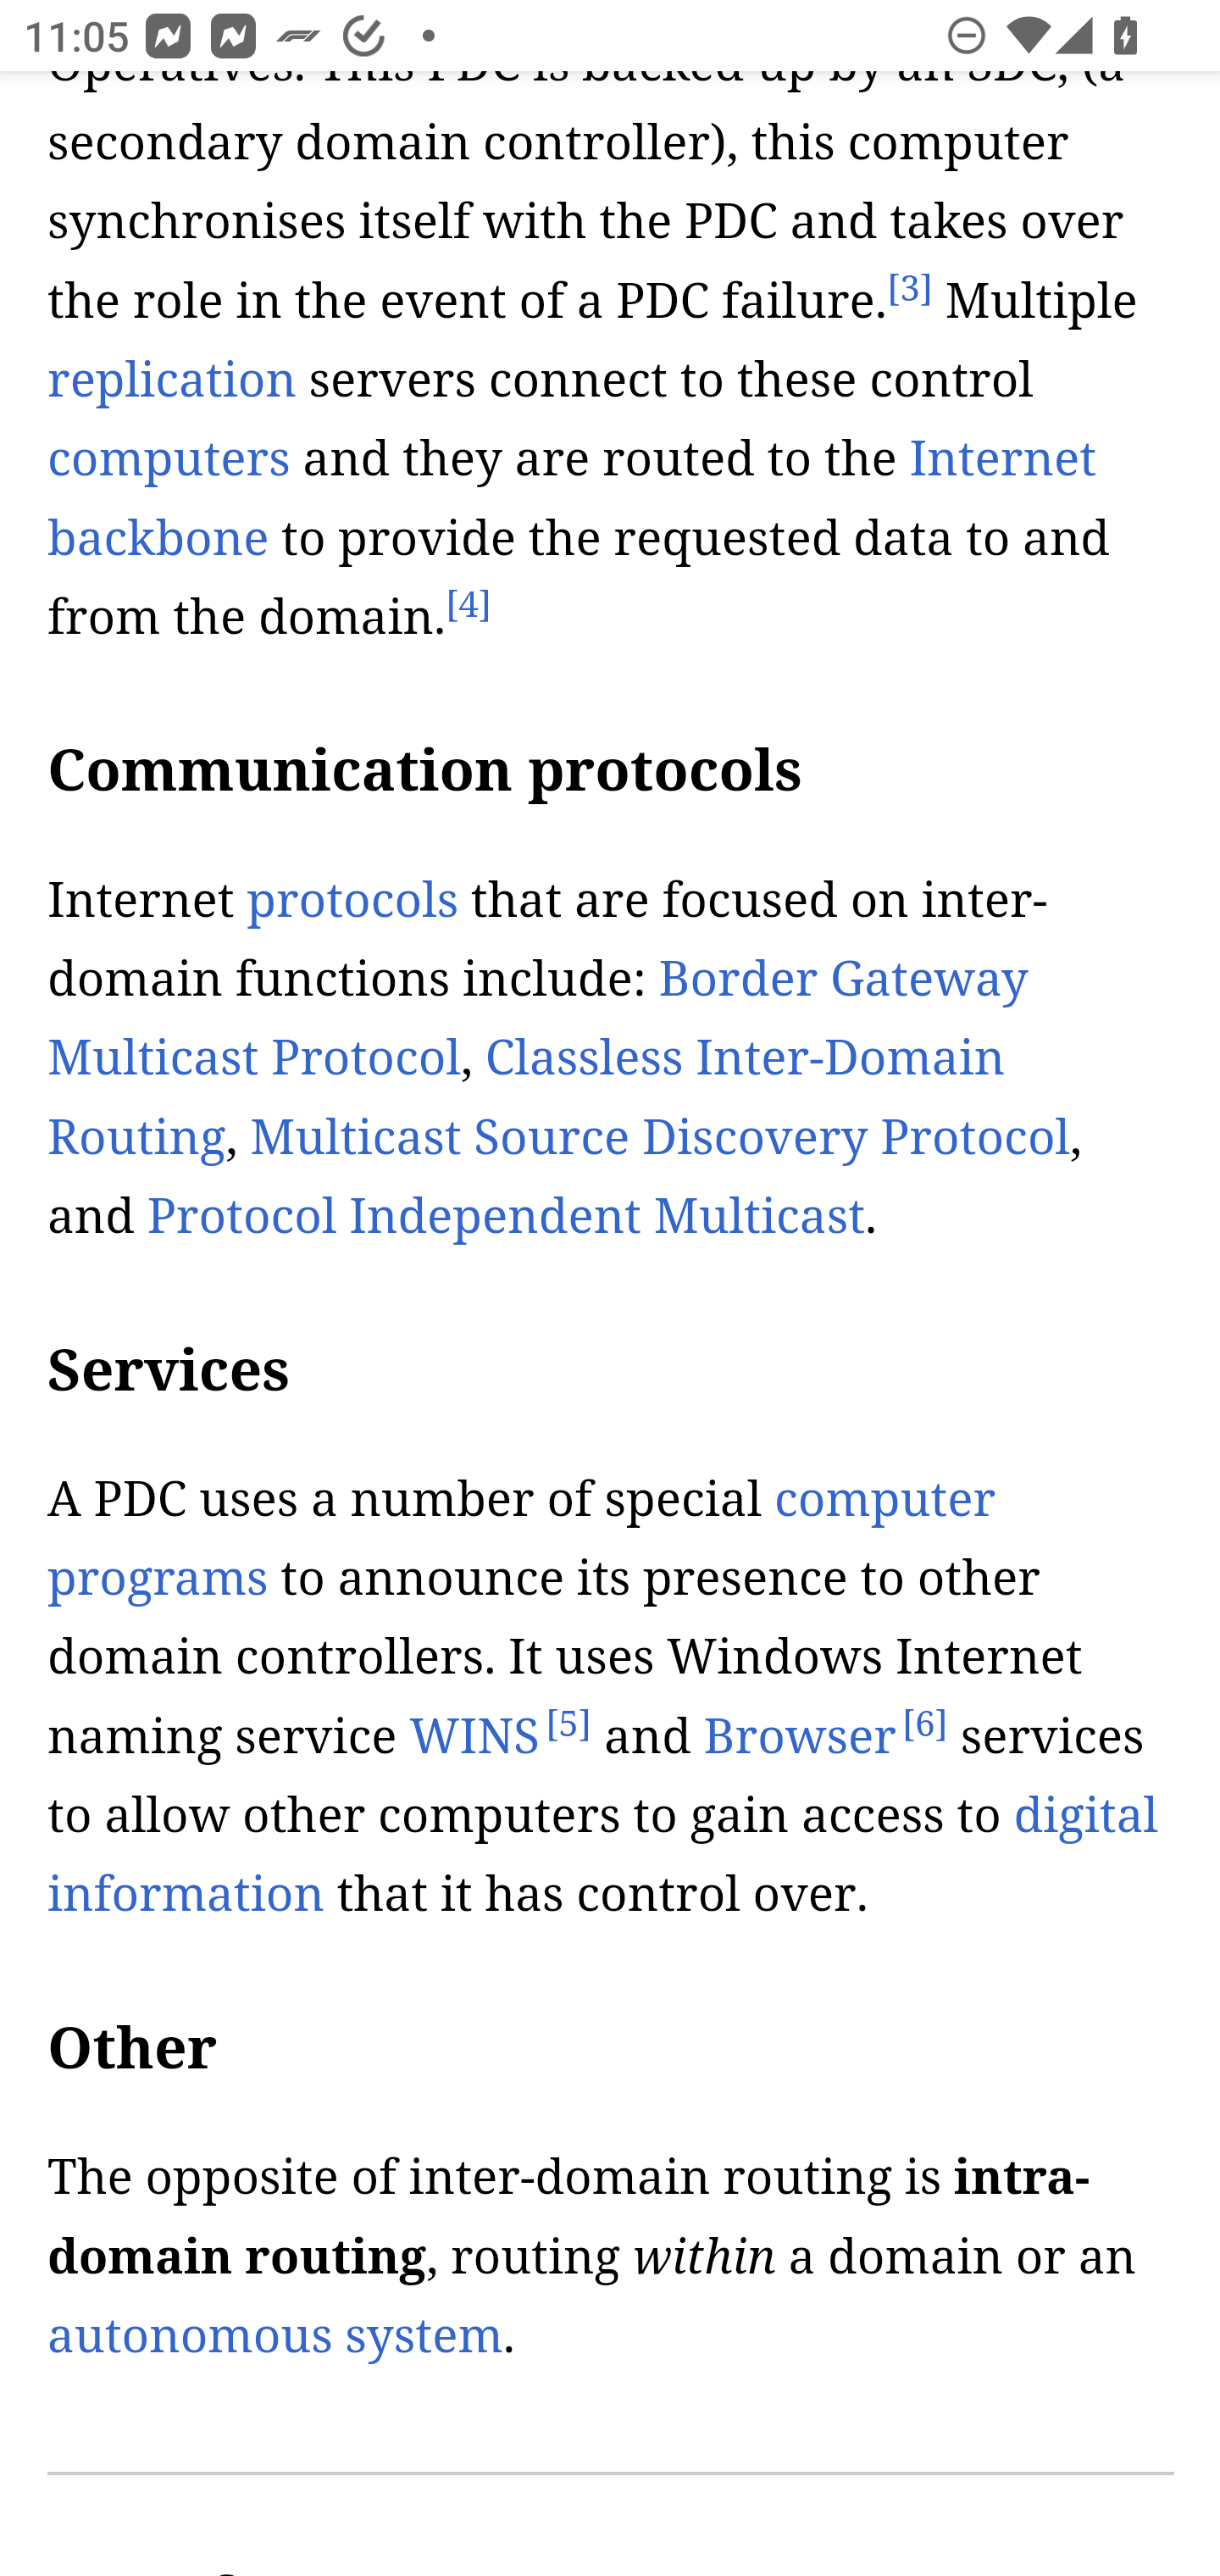 This screenshot has height=2576, width=1220. Describe the element at coordinates (468, 607) in the screenshot. I see `[] [ 4 ]` at that location.